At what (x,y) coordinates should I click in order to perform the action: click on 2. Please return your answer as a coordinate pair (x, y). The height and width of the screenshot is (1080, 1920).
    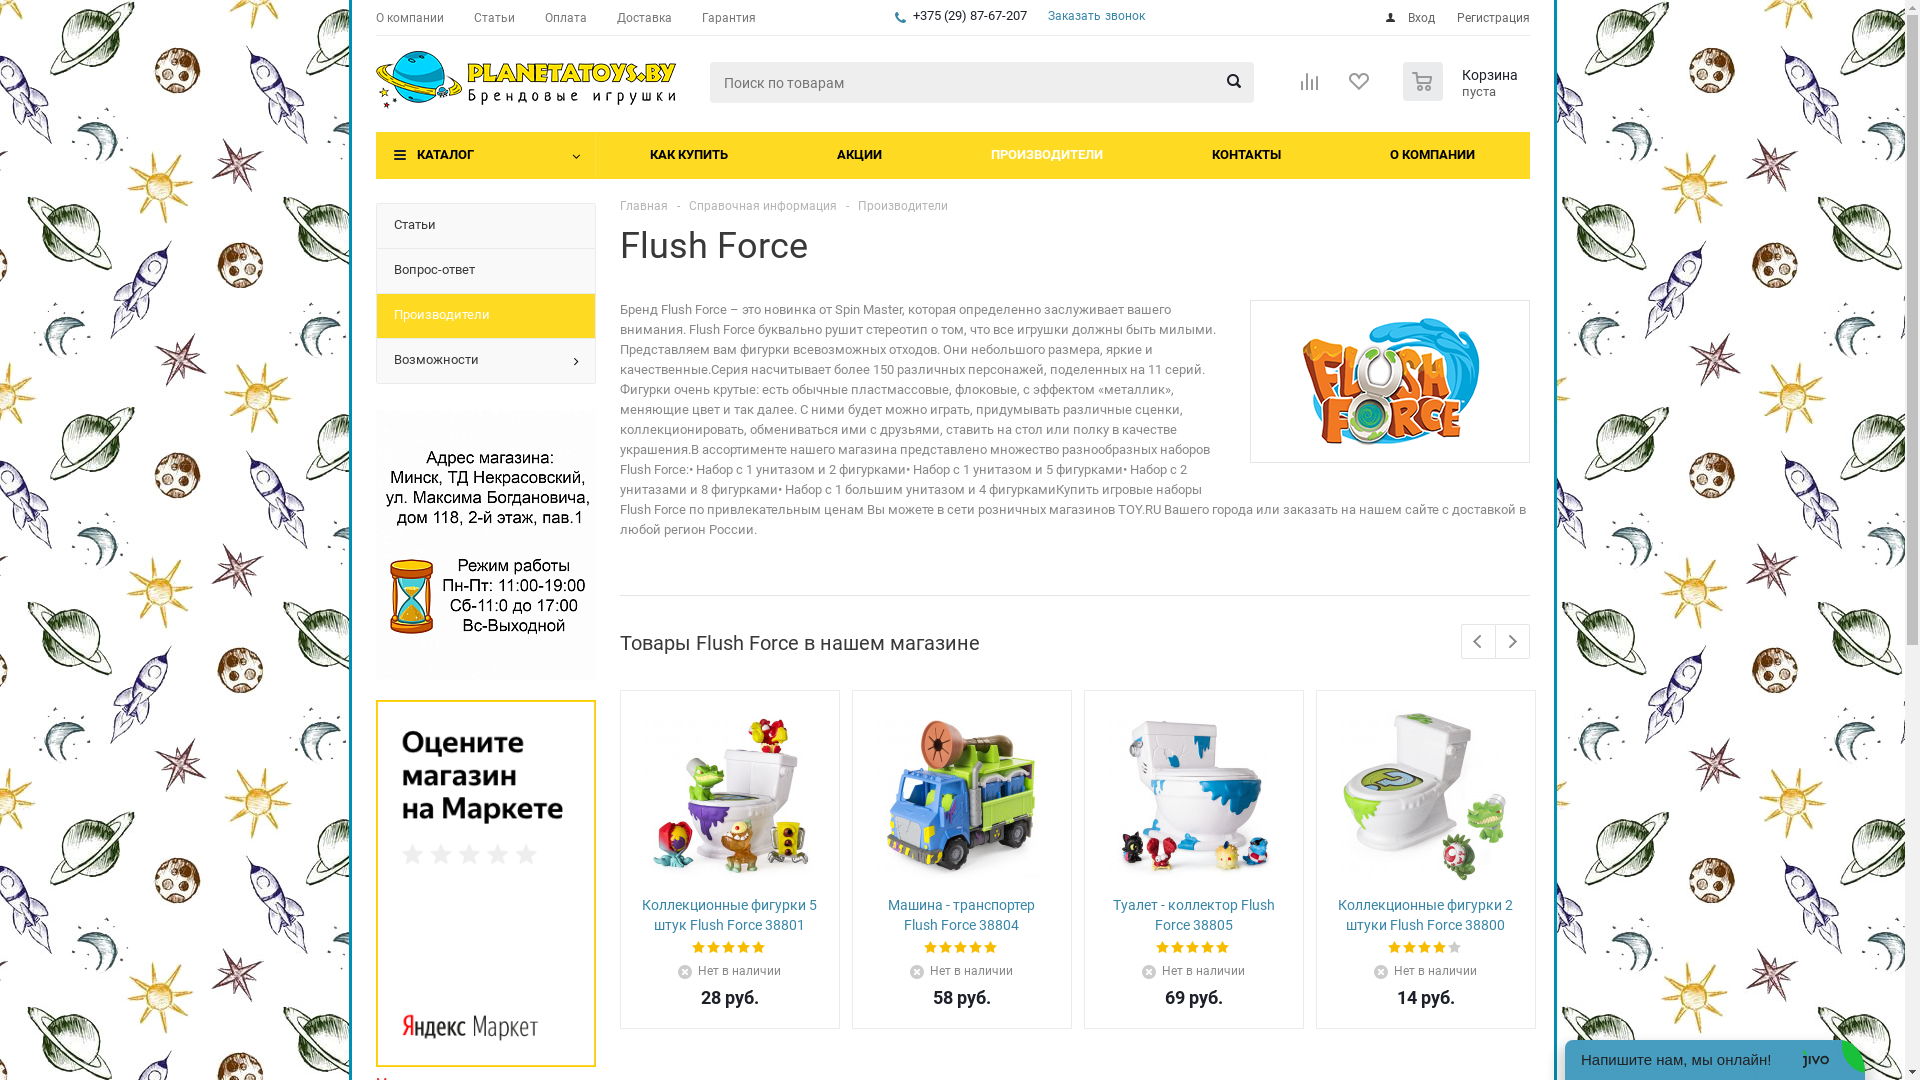
    Looking at the image, I should click on (1178, 948).